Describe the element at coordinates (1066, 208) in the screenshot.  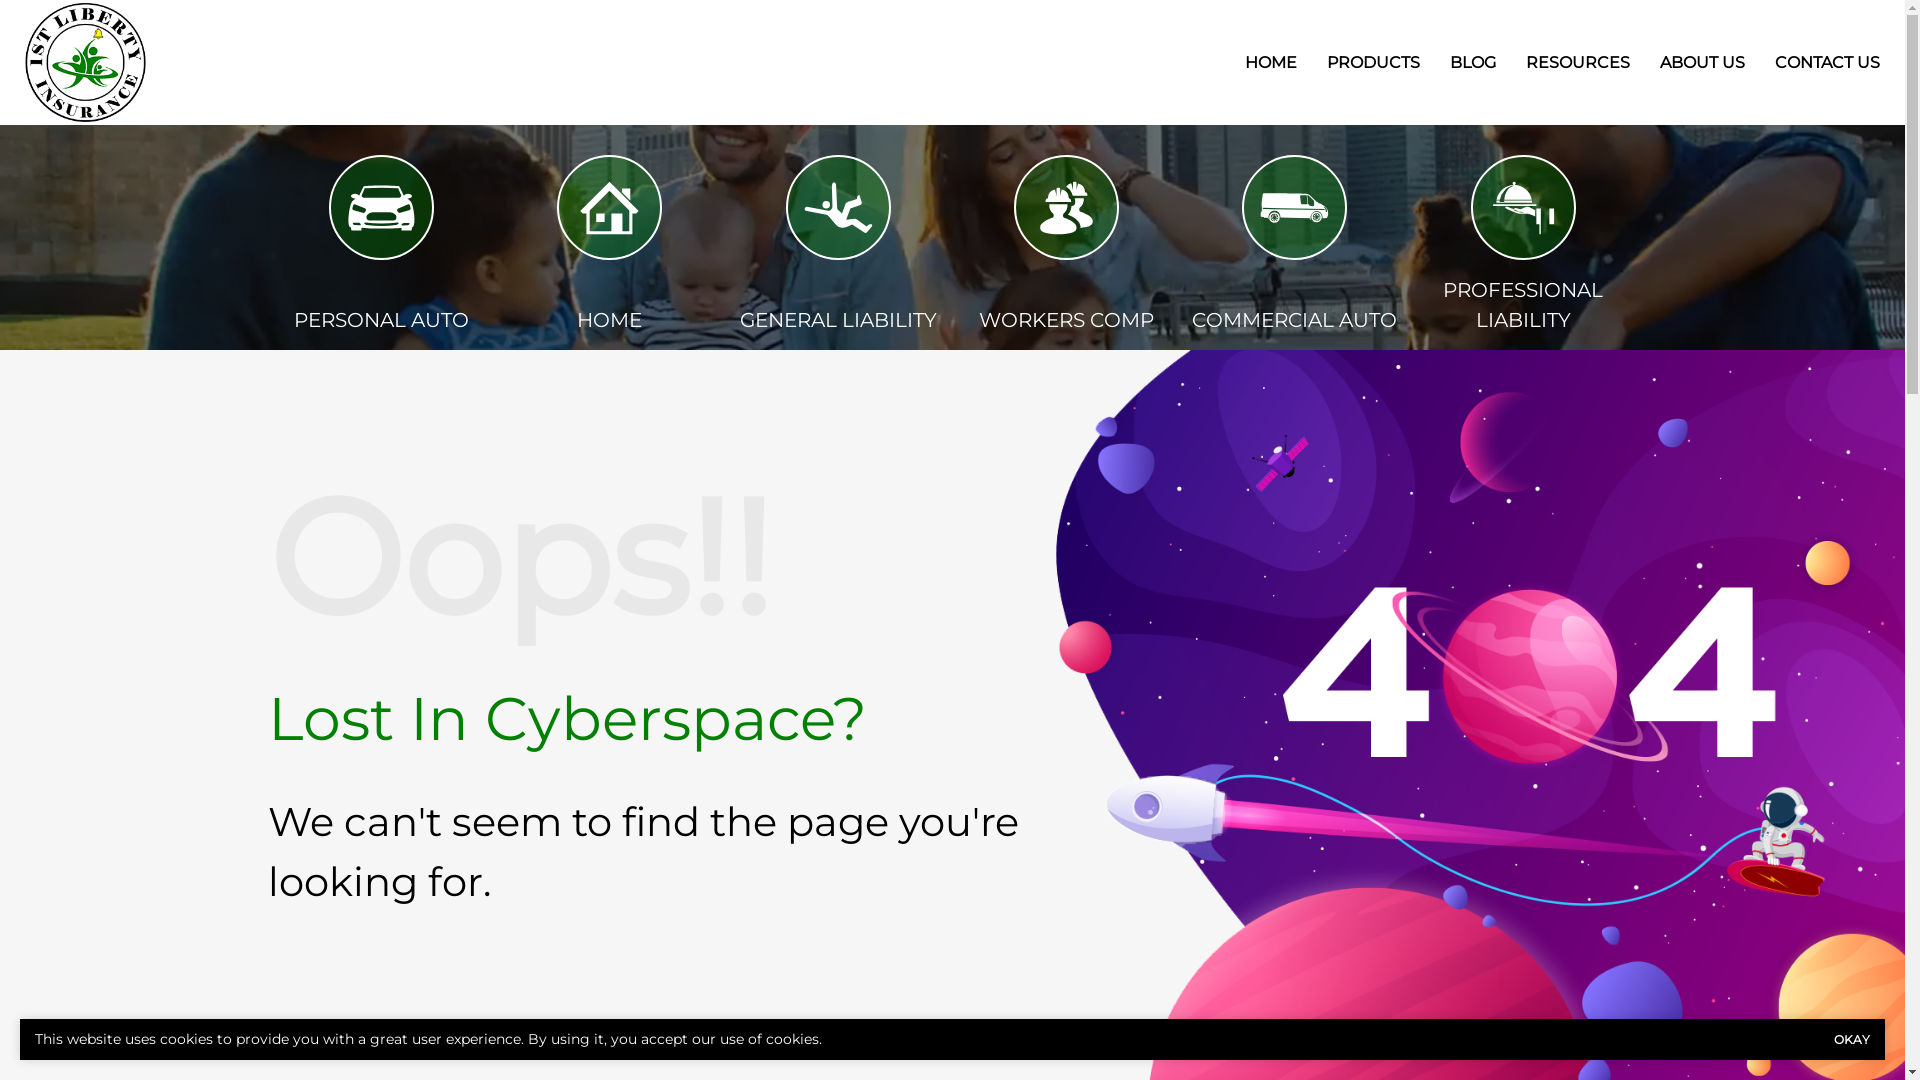
I see `WORKERS COMP` at that location.